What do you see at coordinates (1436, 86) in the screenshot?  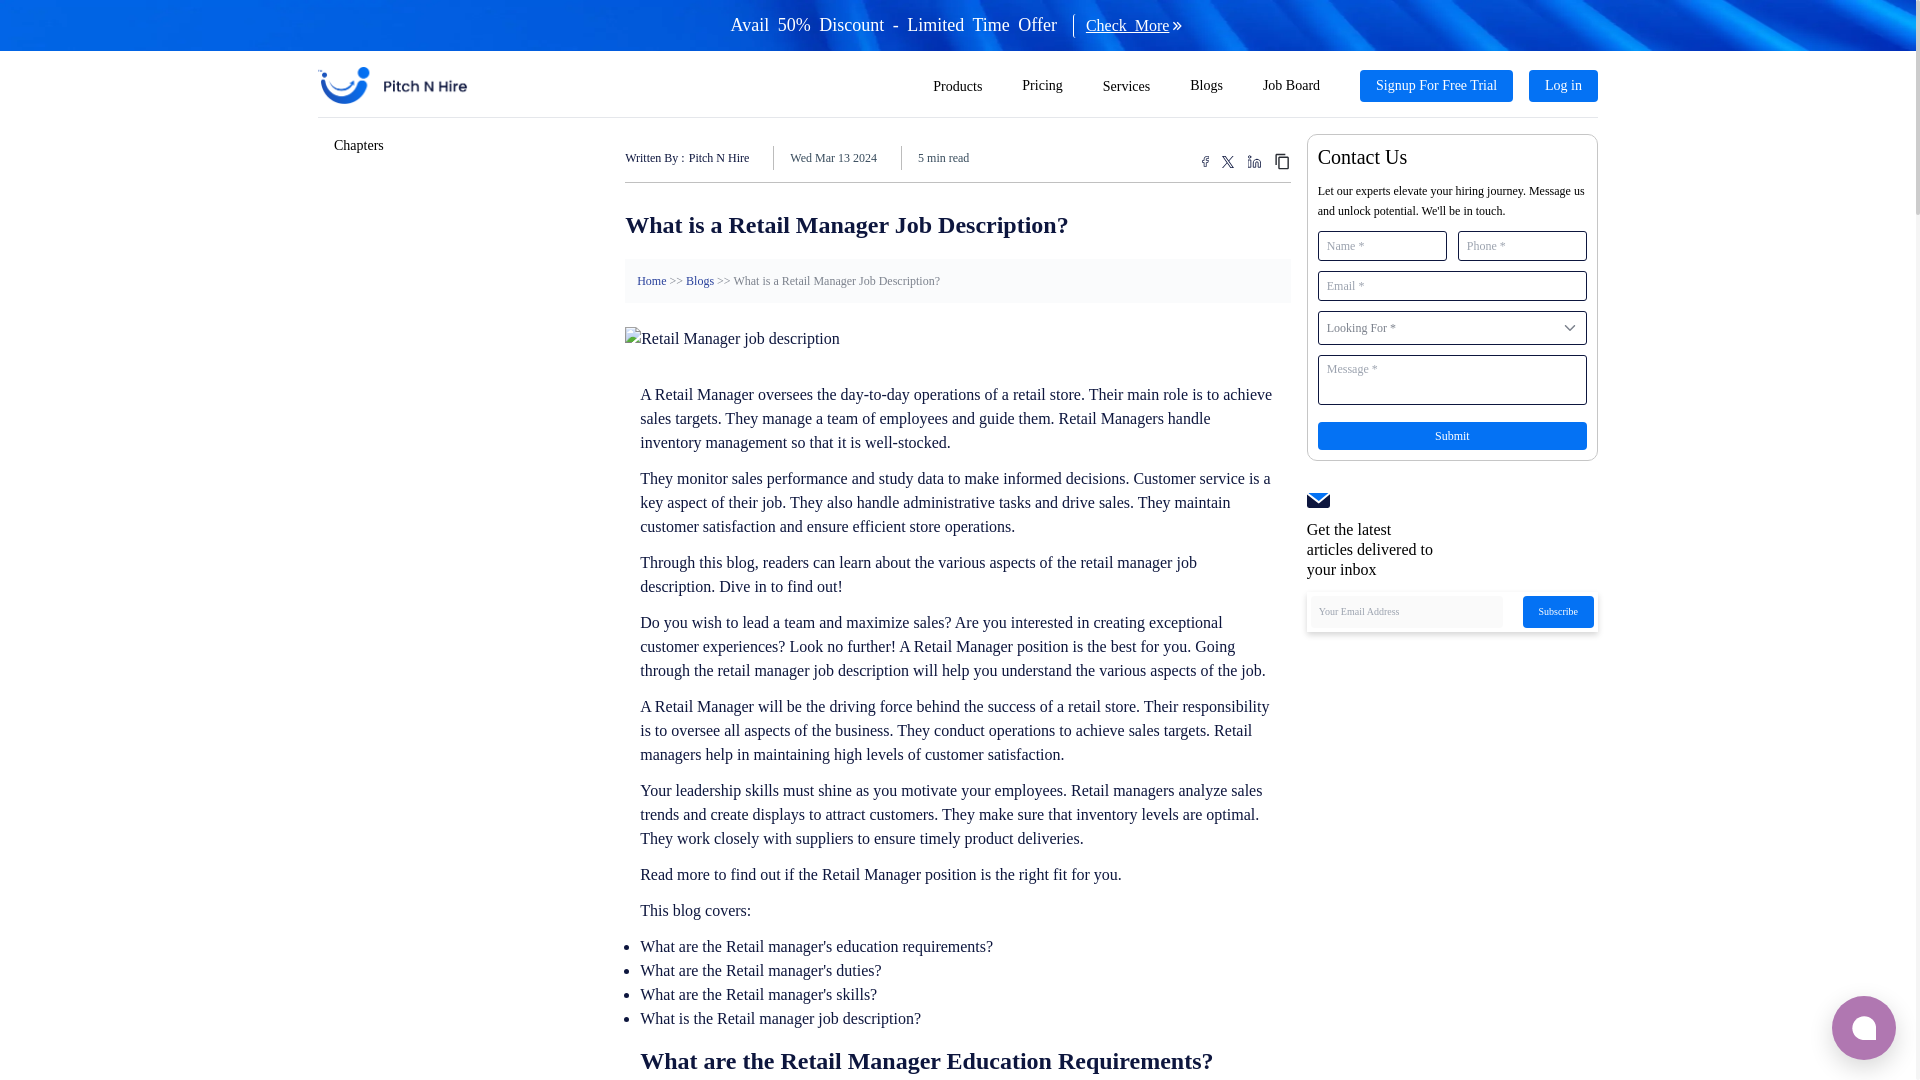 I see `Signup For Free Trial` at bounding box center [1436, 86].